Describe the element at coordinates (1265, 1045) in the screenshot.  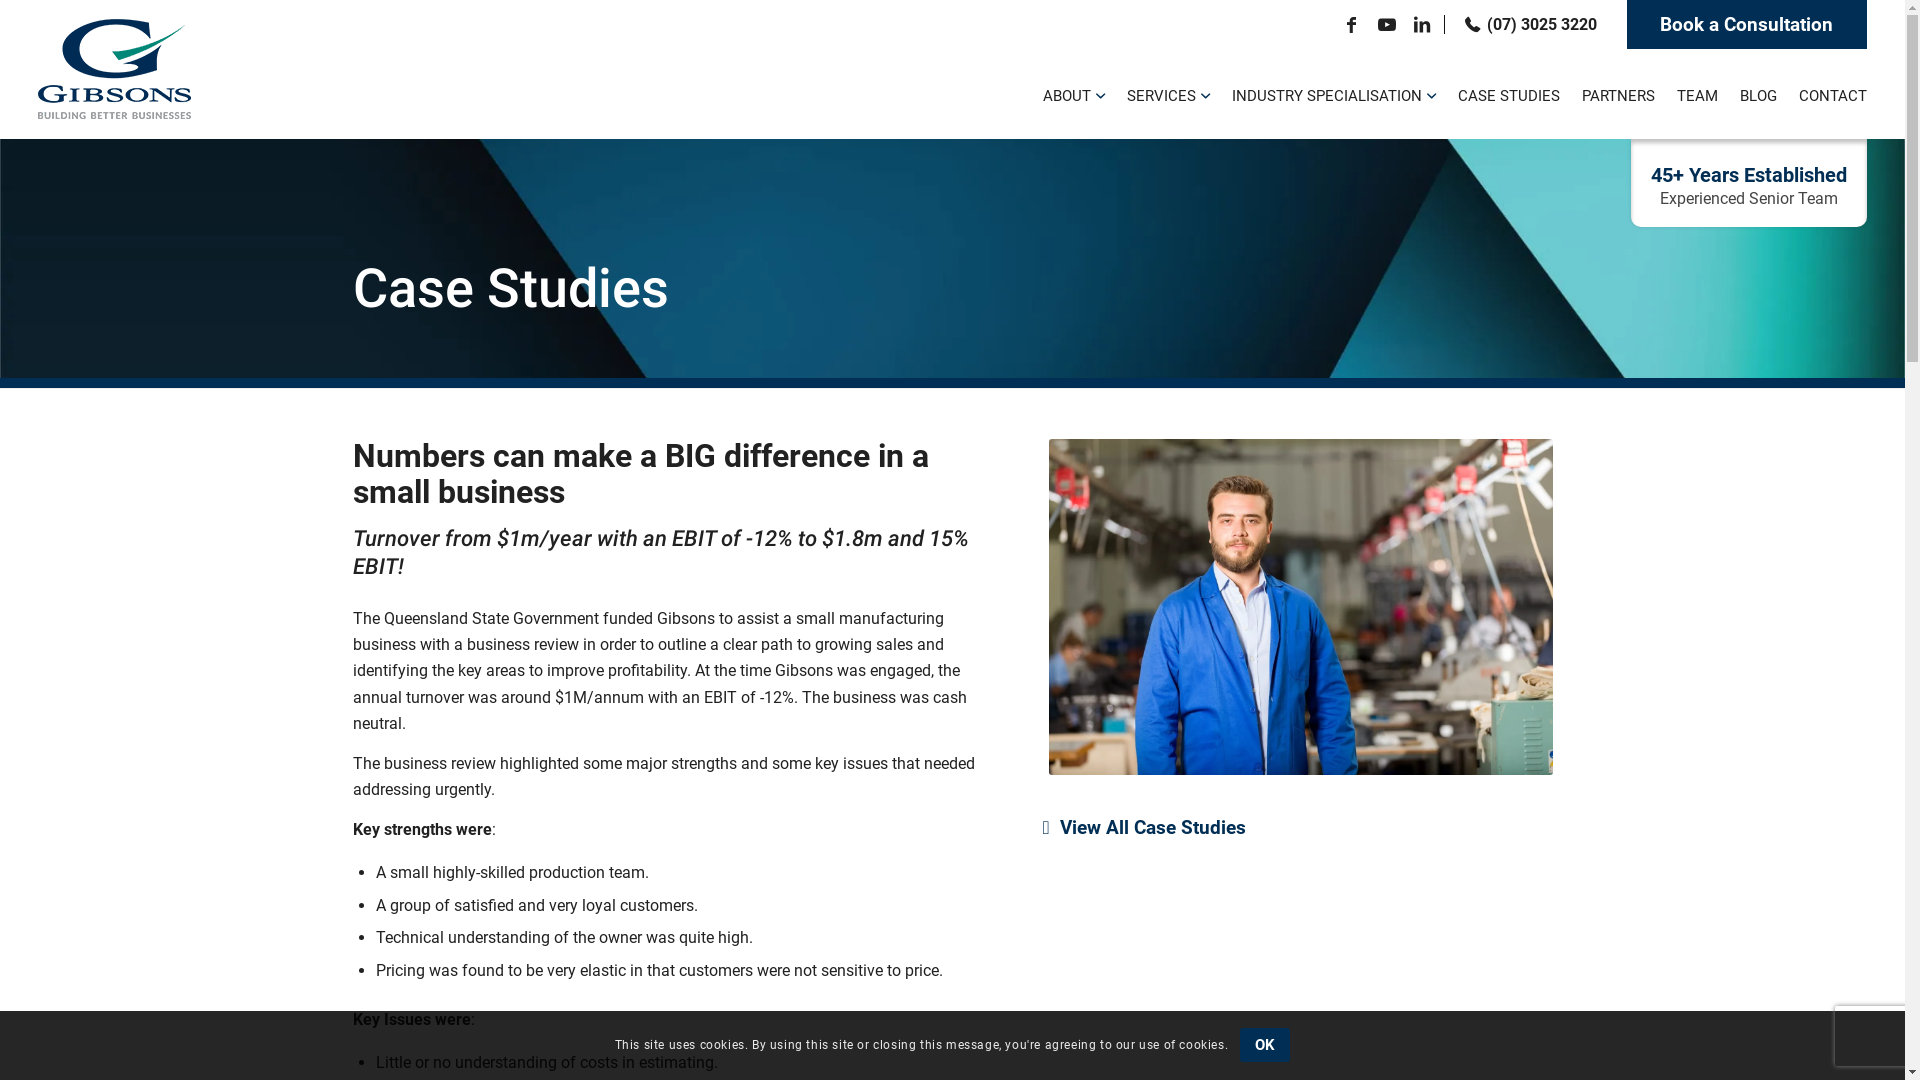
I see `OK` at that location.